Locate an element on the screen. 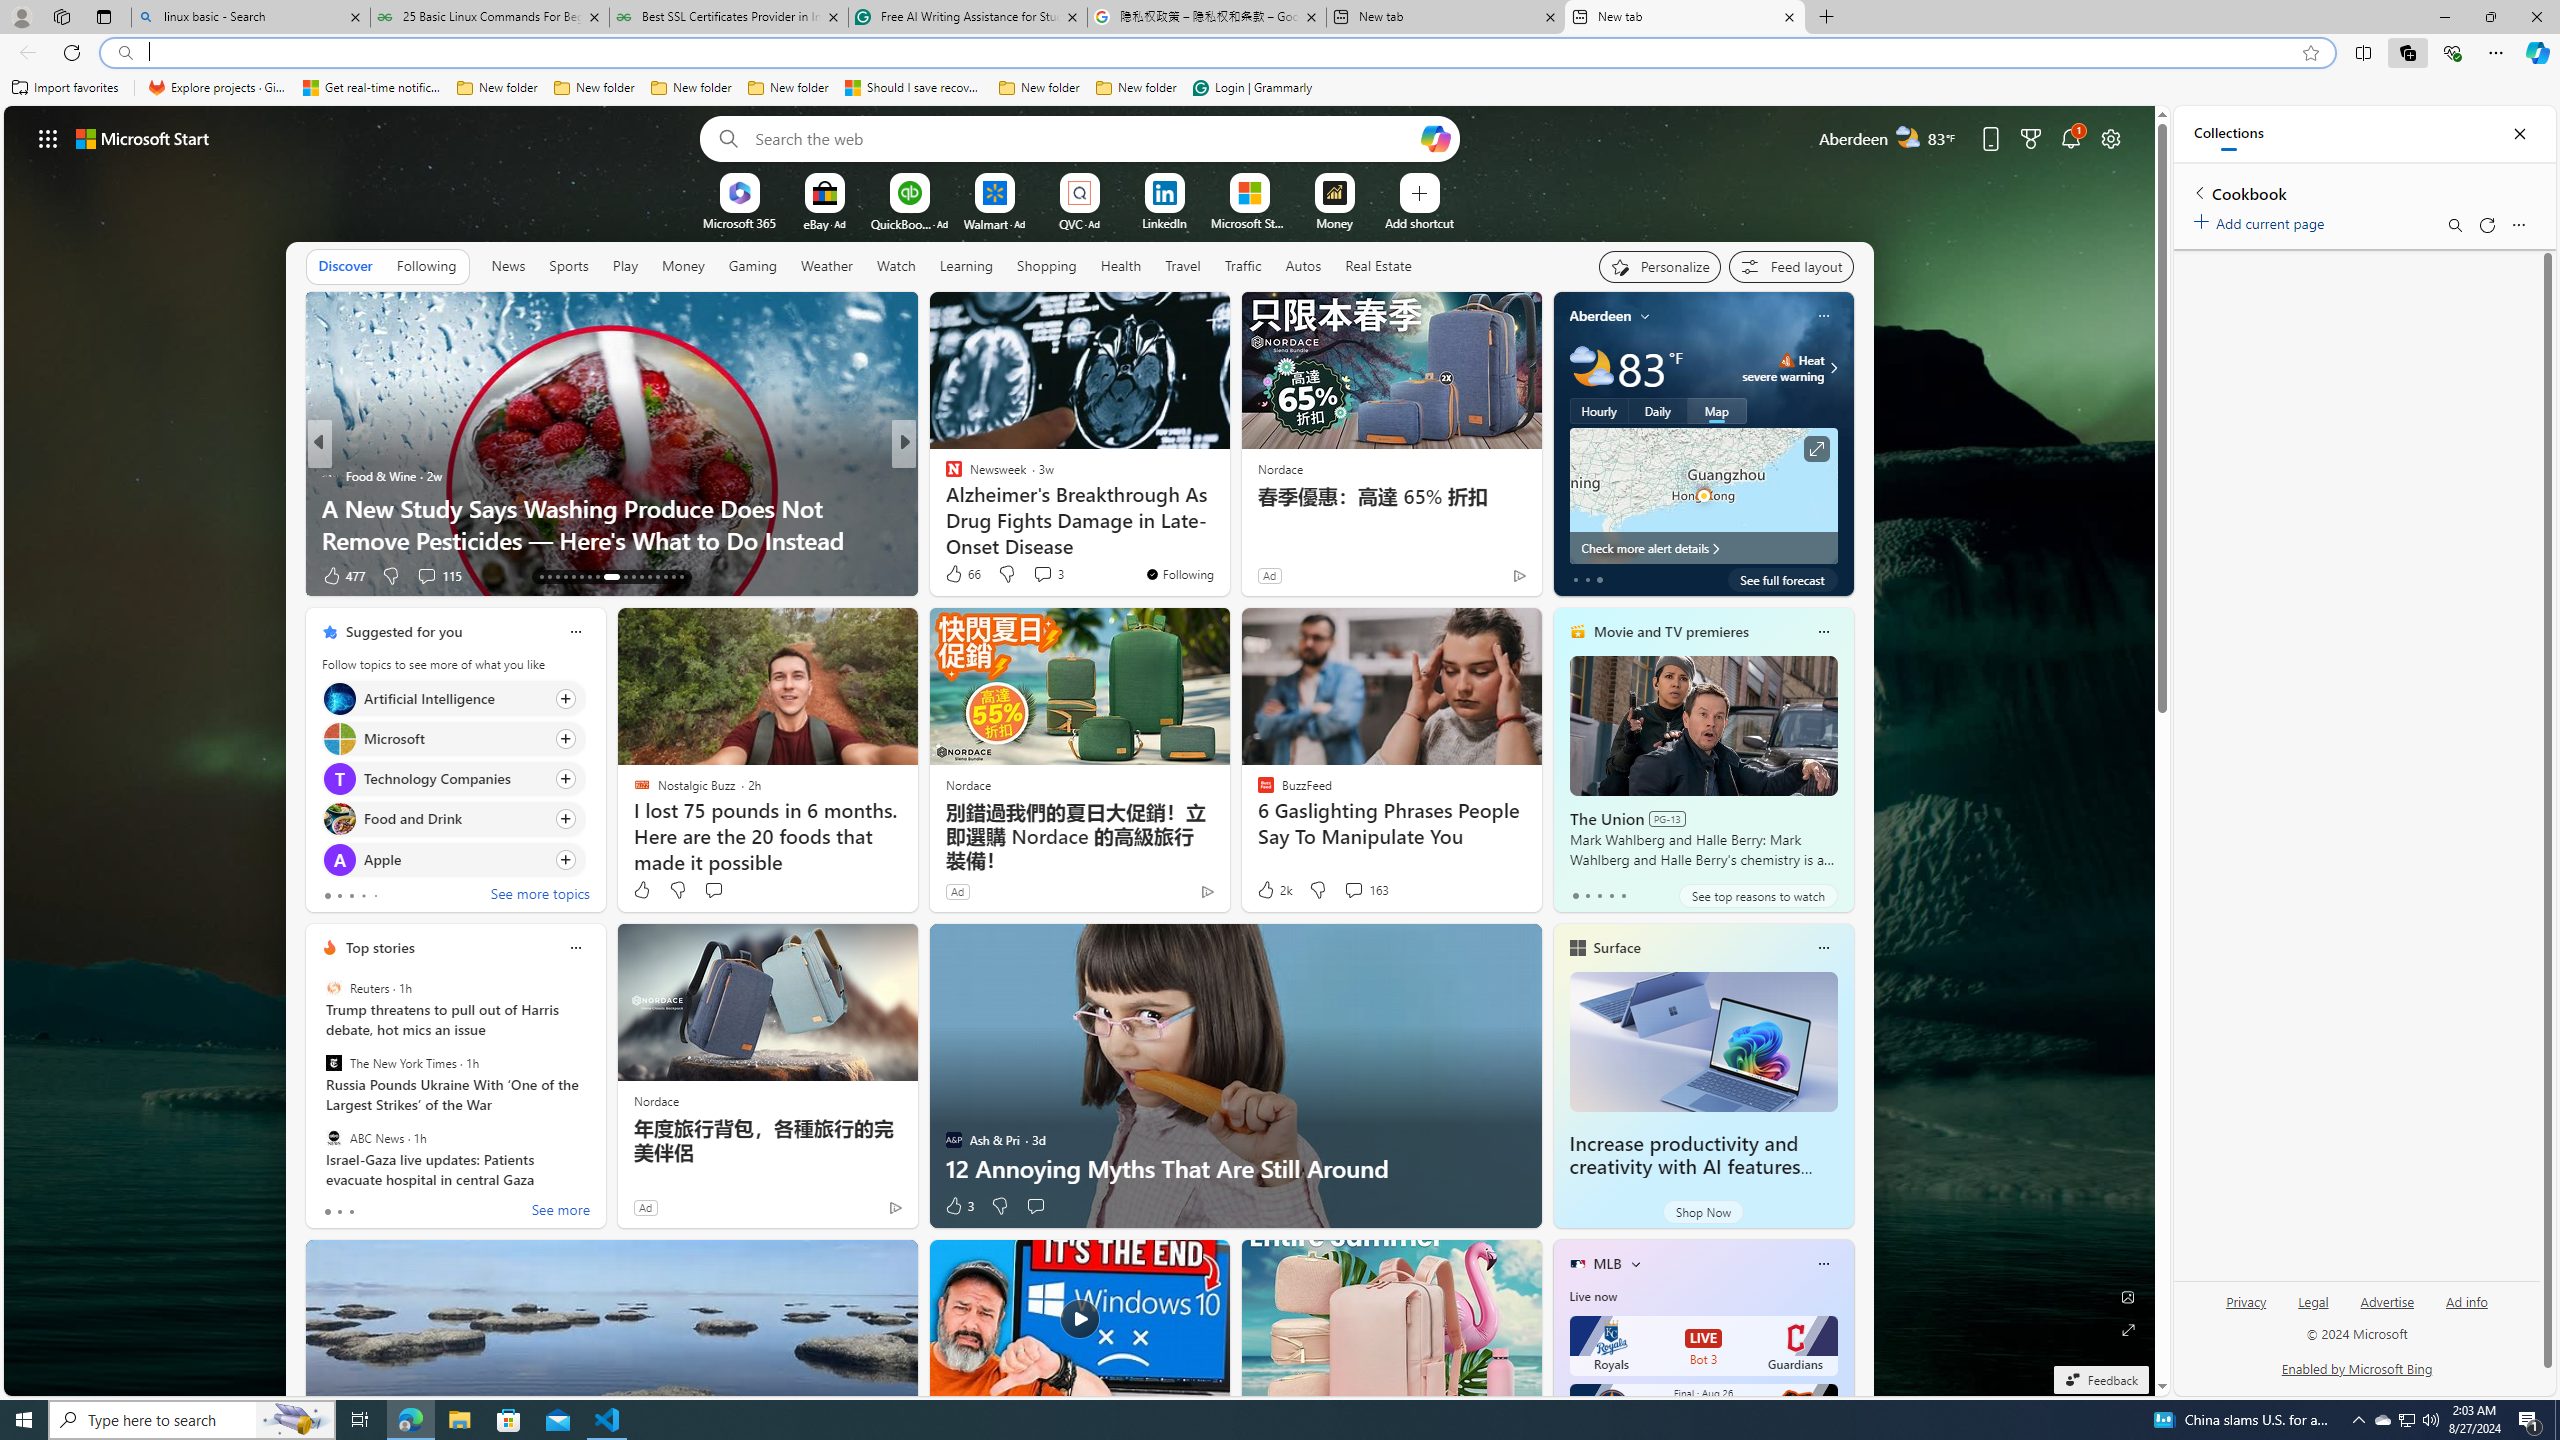 The width and height of the screenshot is (2560, 1440). View comments 3 Comment is located at coordinates (1048, 574).